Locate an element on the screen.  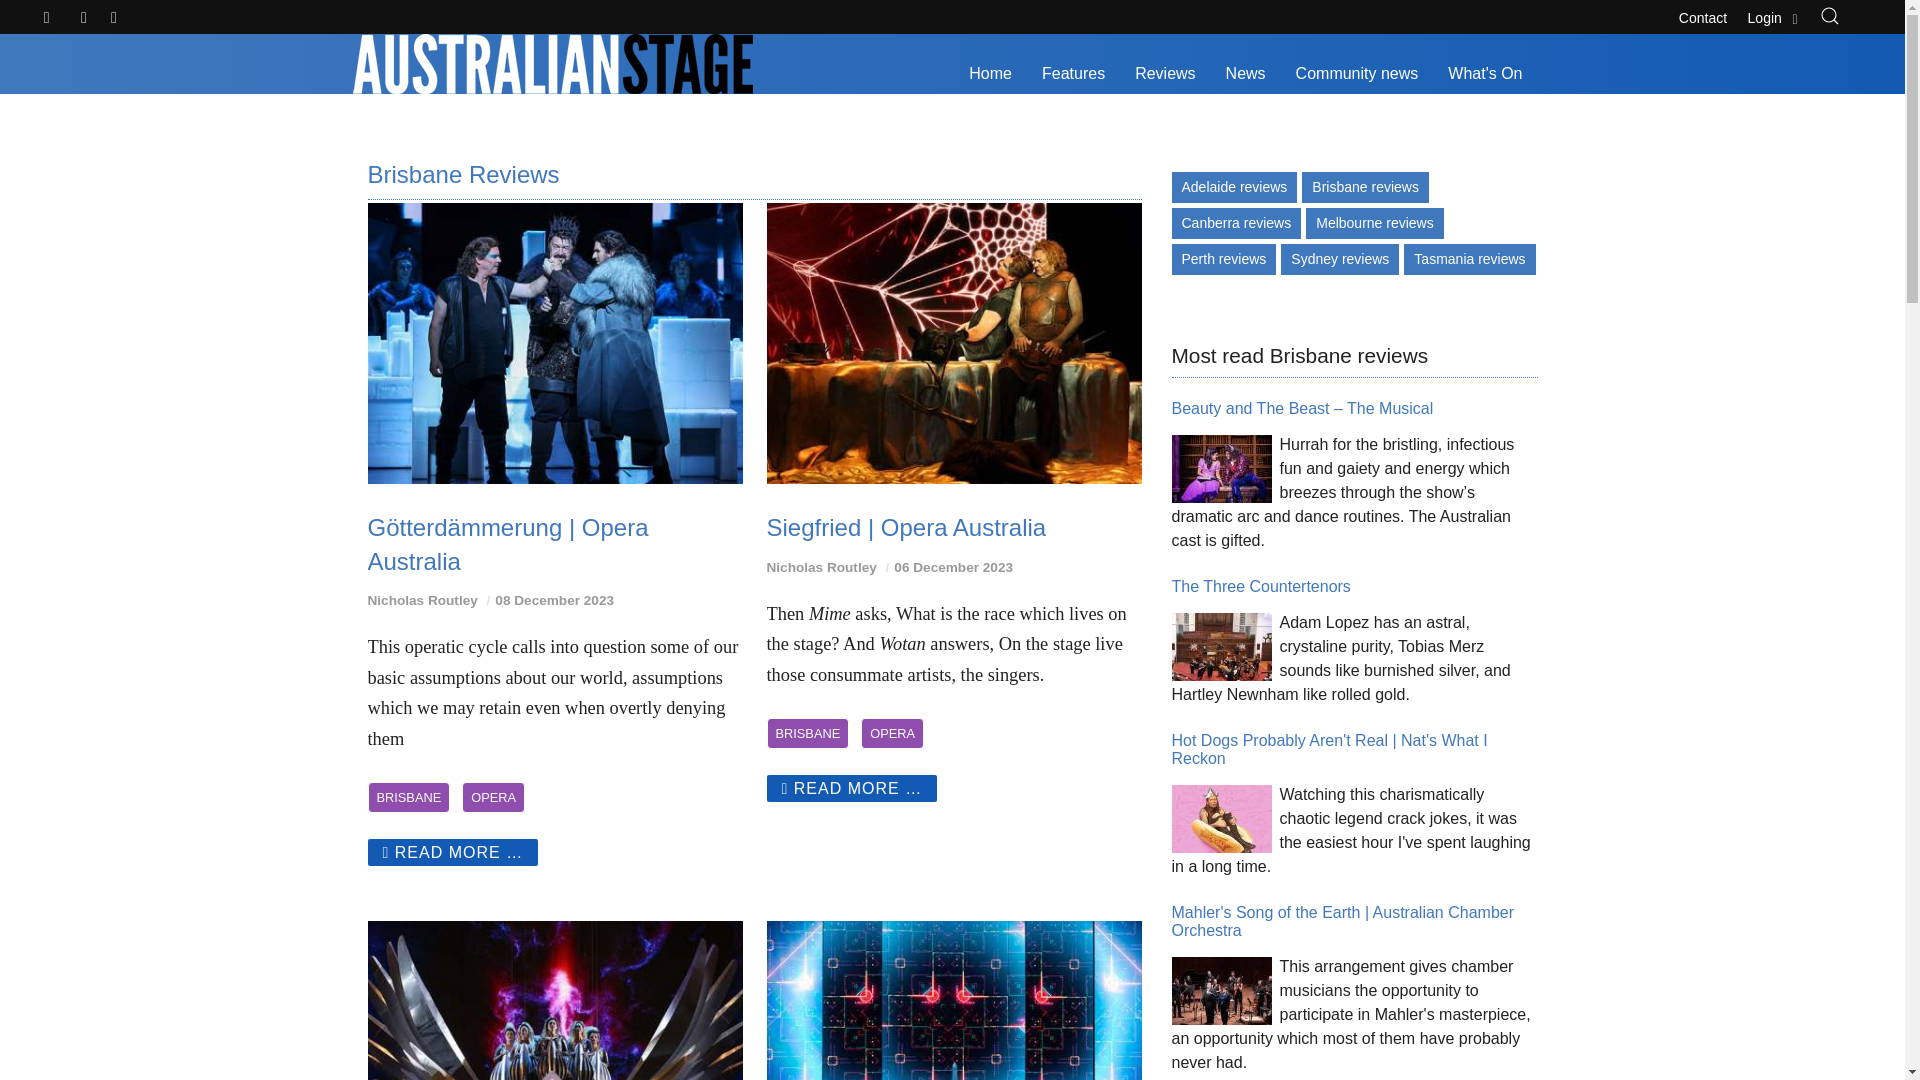
Facebook is located at coordinates (85, 18).